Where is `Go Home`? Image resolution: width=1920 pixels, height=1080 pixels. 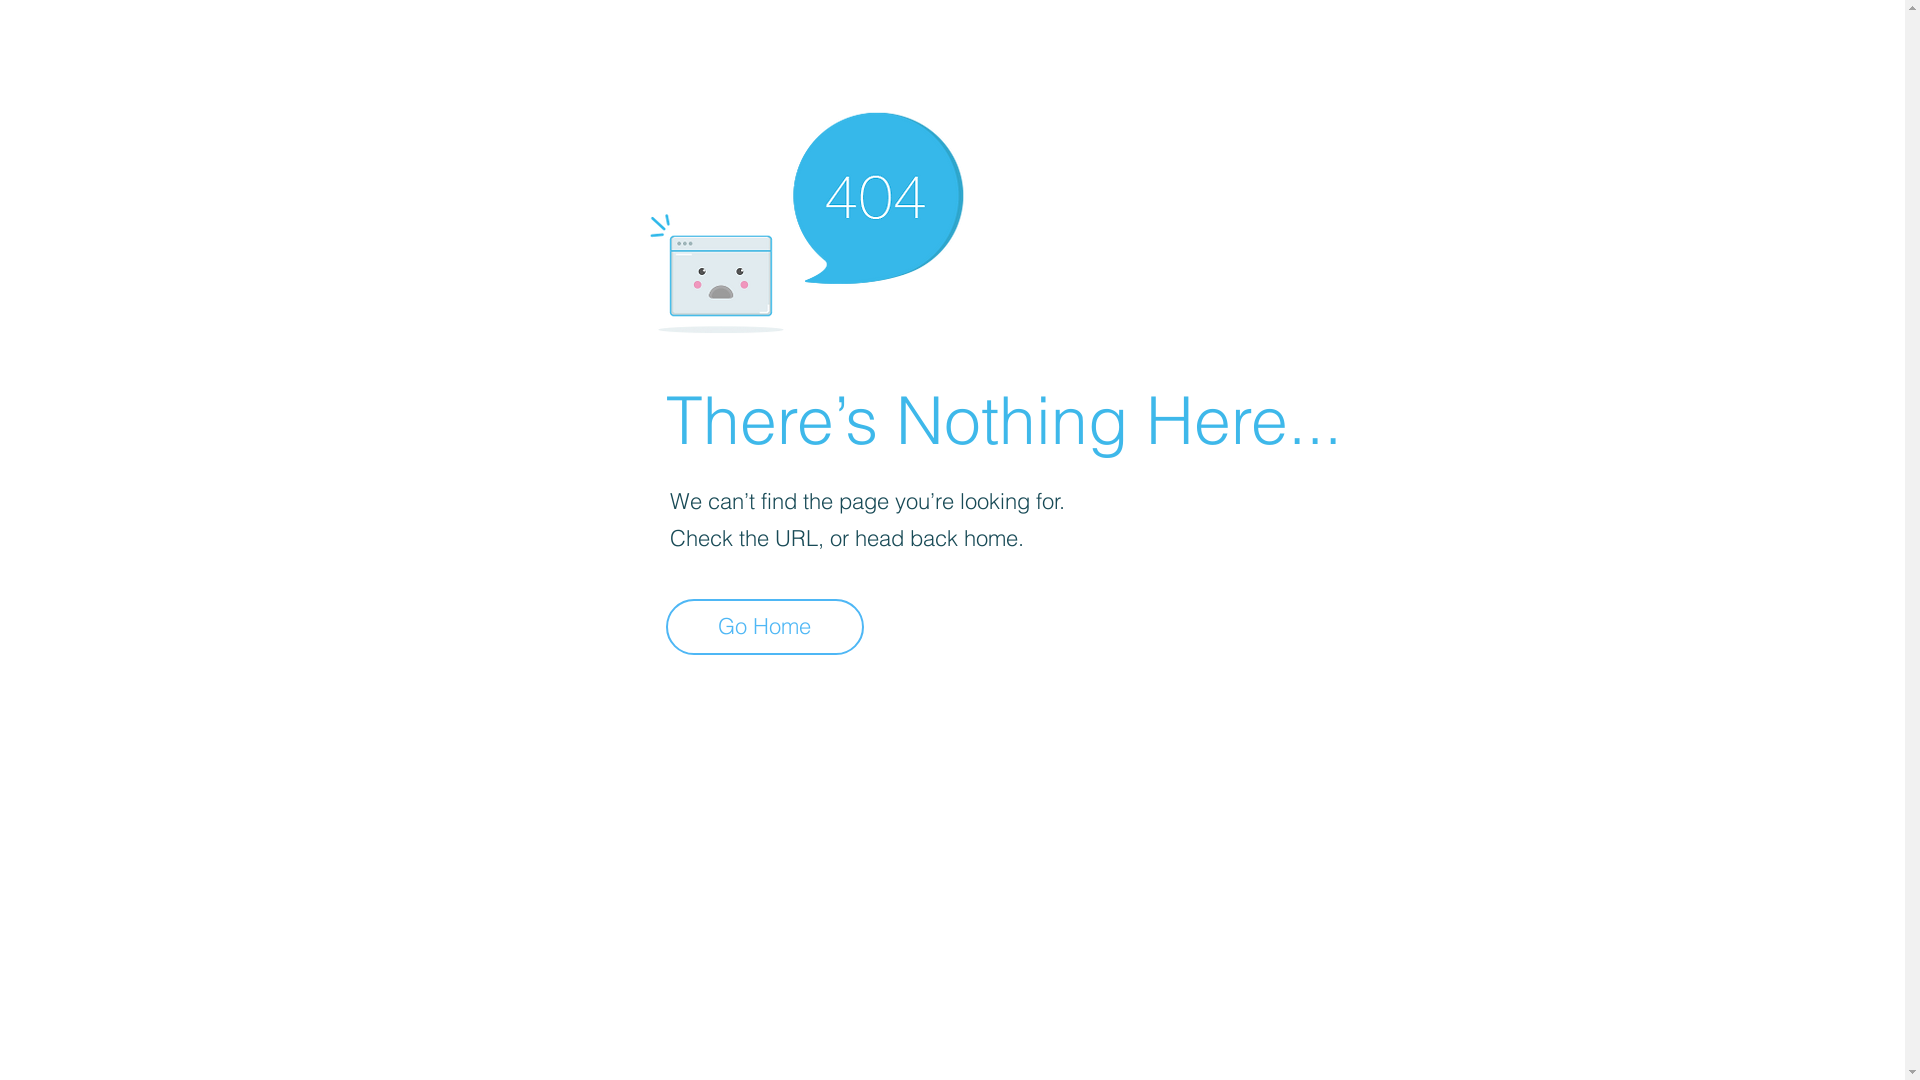
Go Home is located at coordinates (765, 627).